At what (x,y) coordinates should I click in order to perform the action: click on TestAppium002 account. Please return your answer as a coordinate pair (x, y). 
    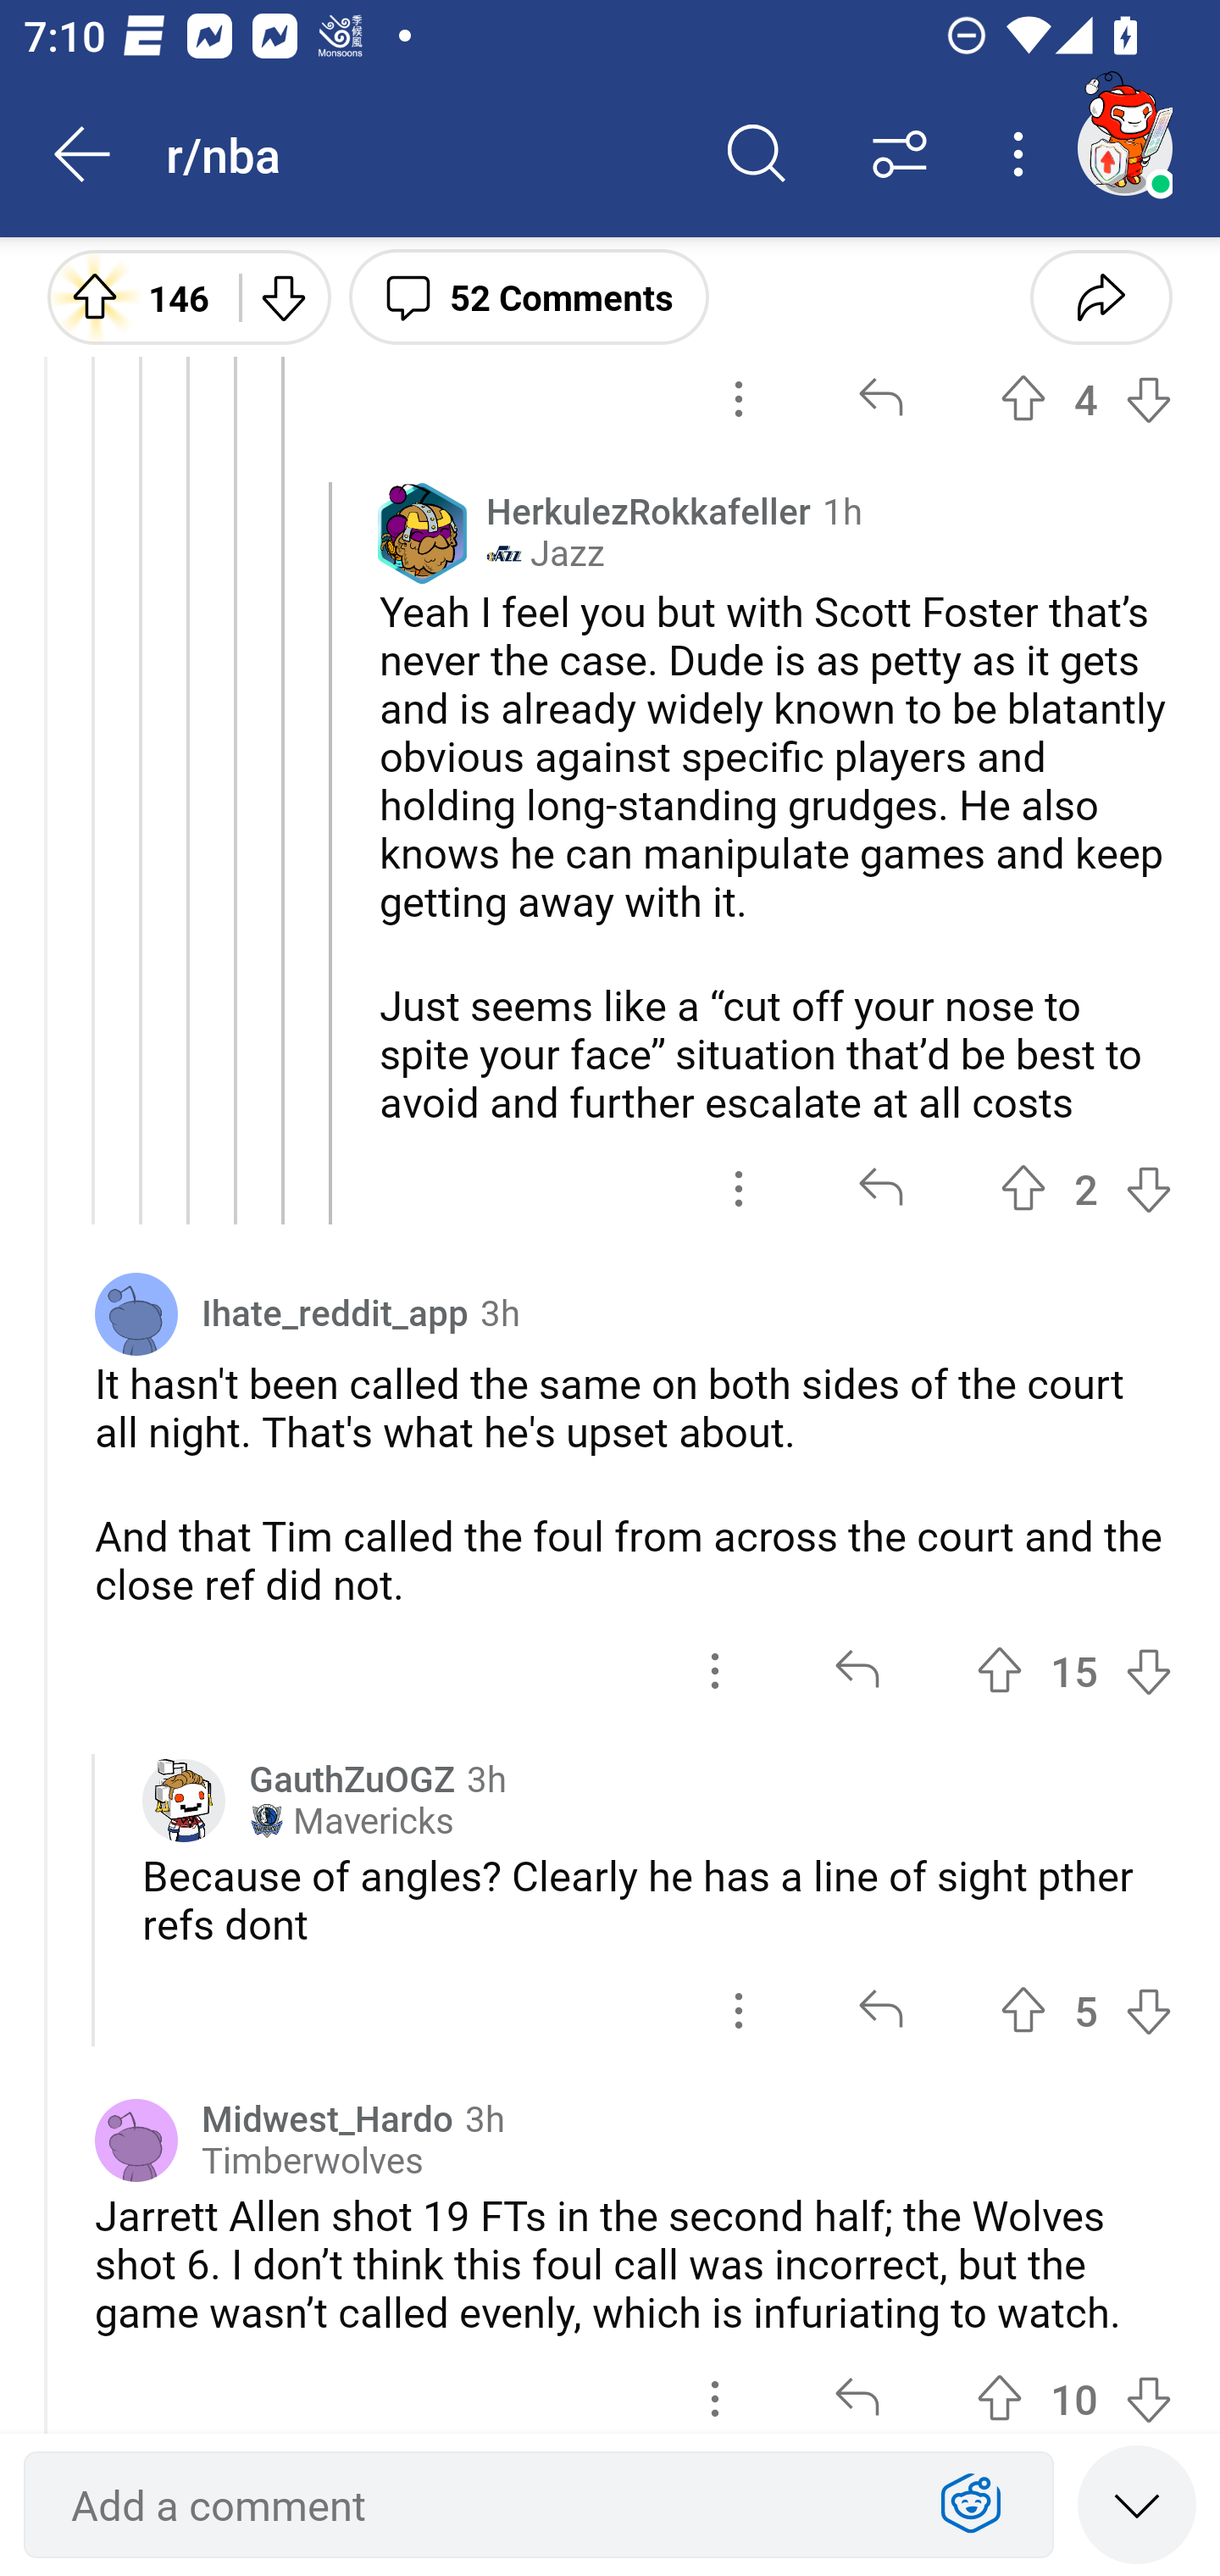
    Looking at the image, I should click on (1124, 147).